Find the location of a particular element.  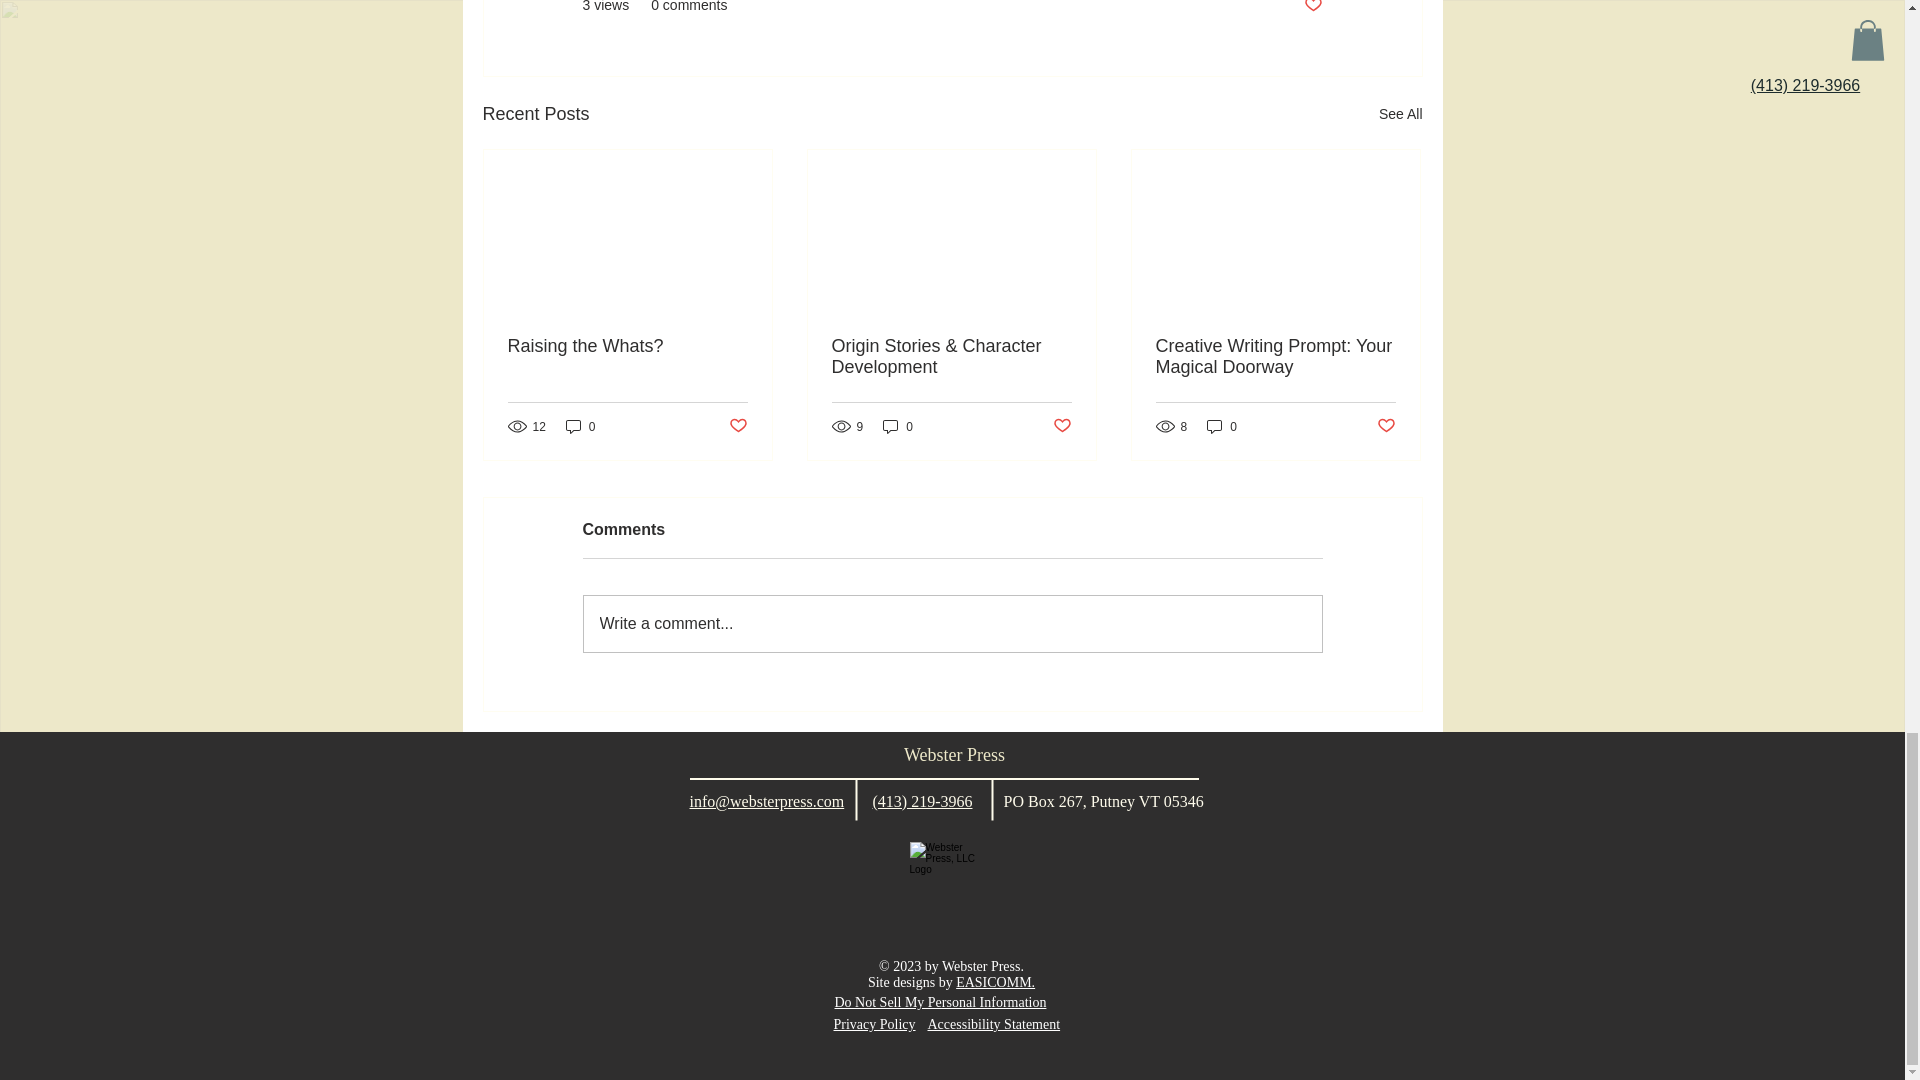

0 is located at coordinates (898, 426).